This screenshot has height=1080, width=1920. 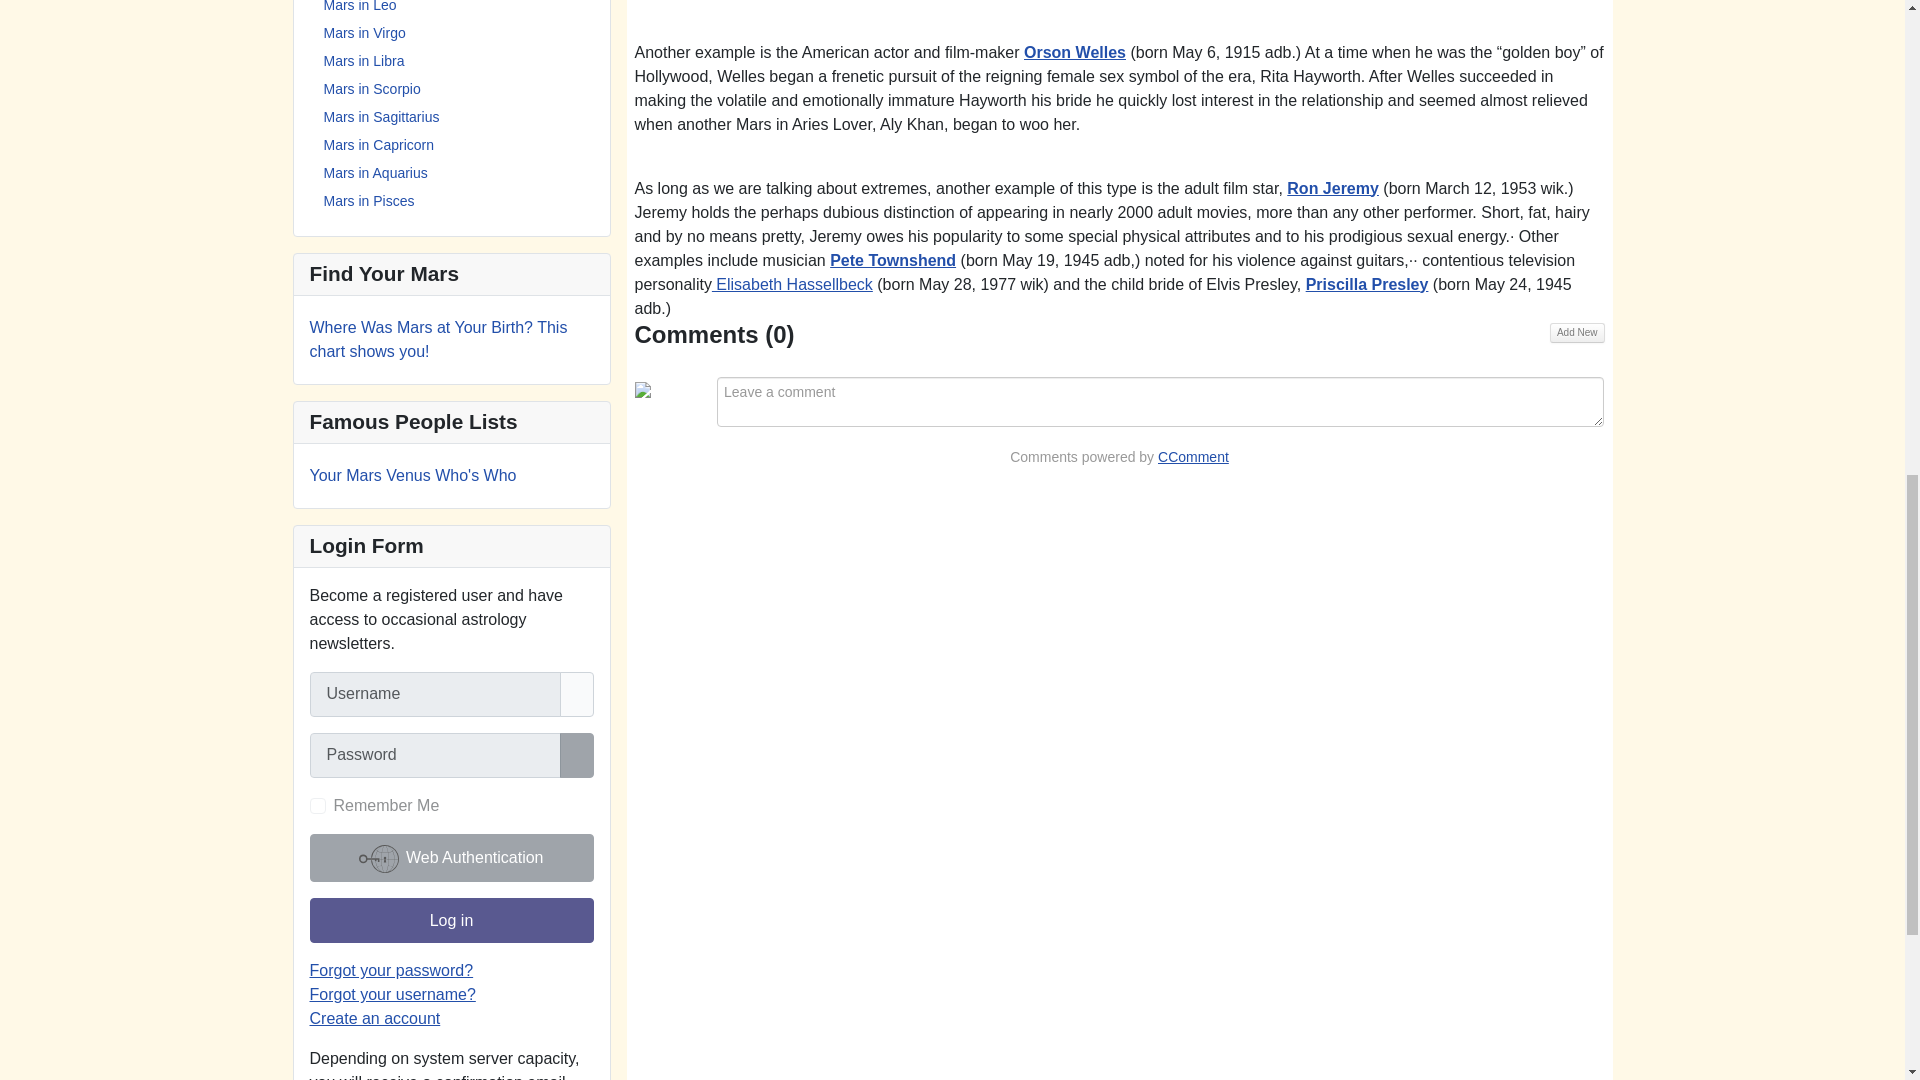 What do you see at coordinates (364, 60) in the screenshot?
I see `Mars in Libra` at bounding box center [364, 60].